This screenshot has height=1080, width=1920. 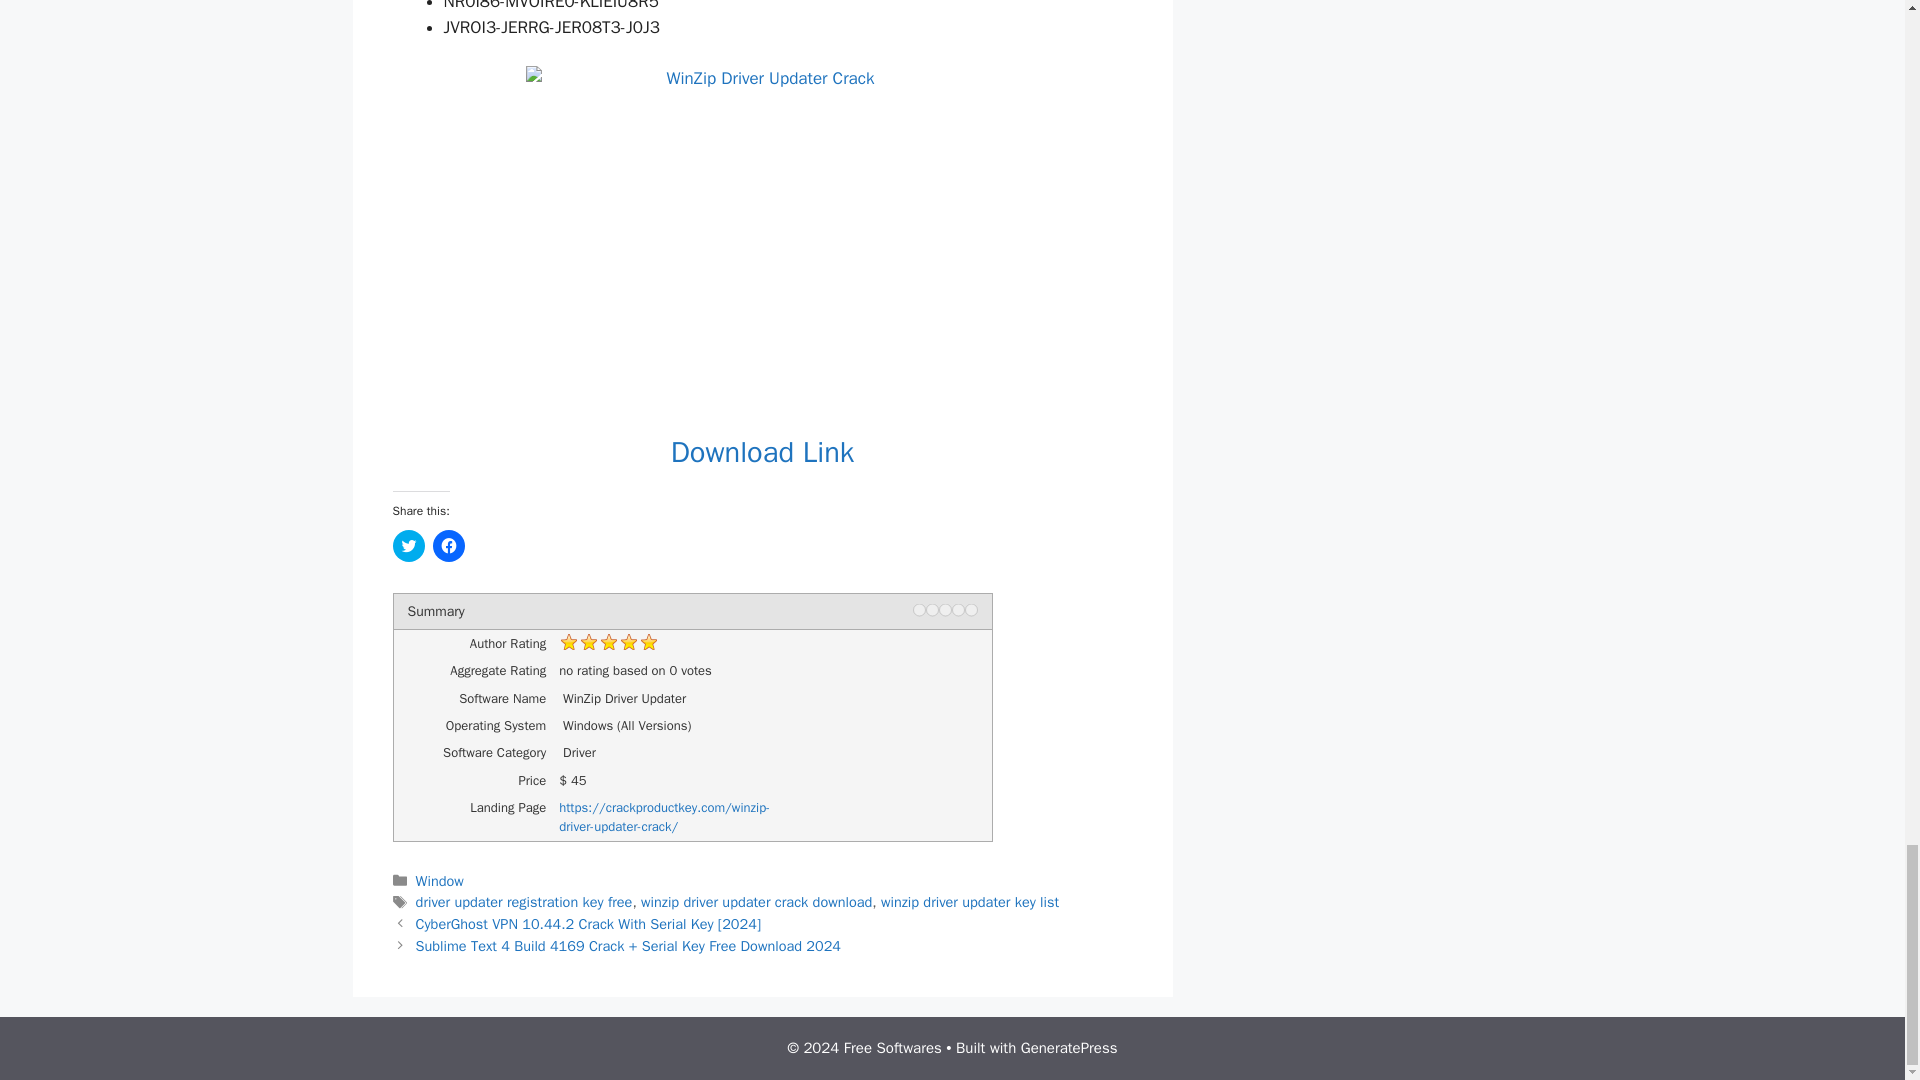 I want to click on Click to share on Facebook, so click(x=448, y=546).